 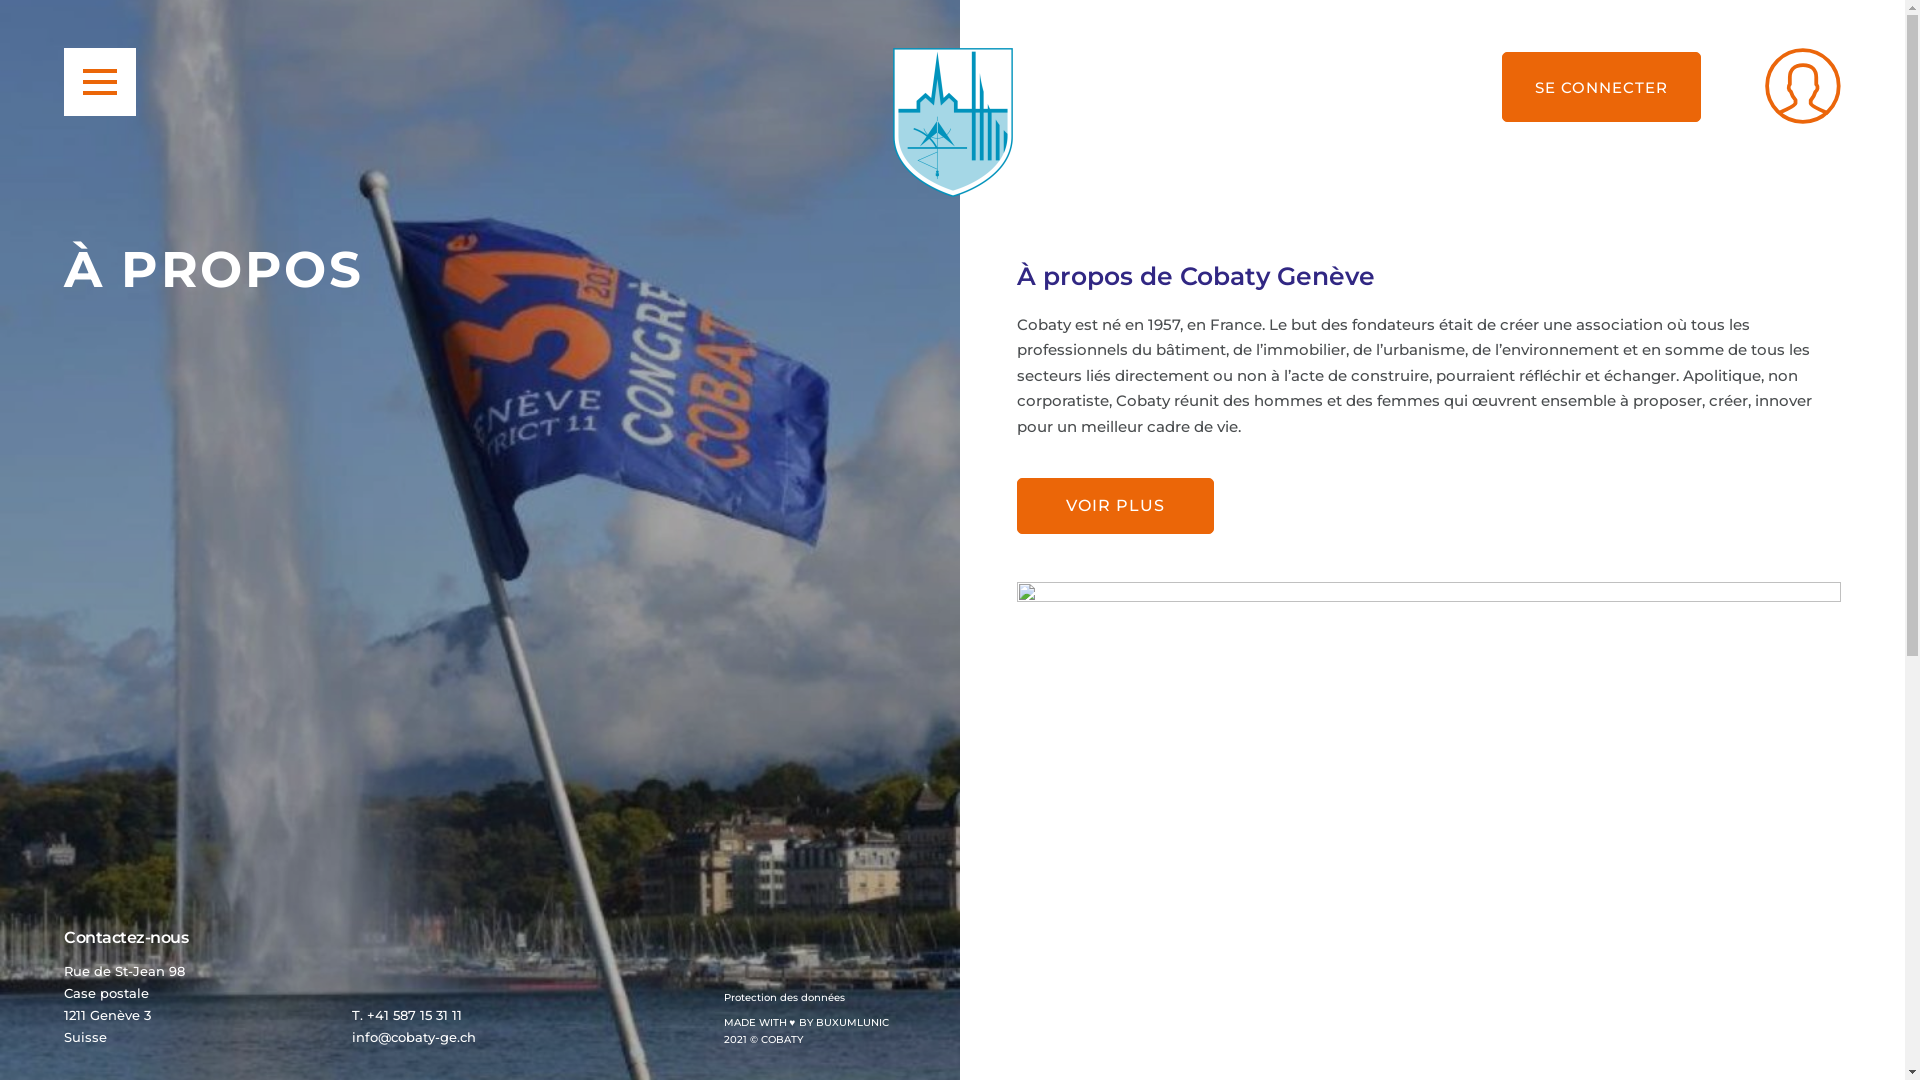 I want to click on BUXUMLUNIC, so click(x=852, y=1022).